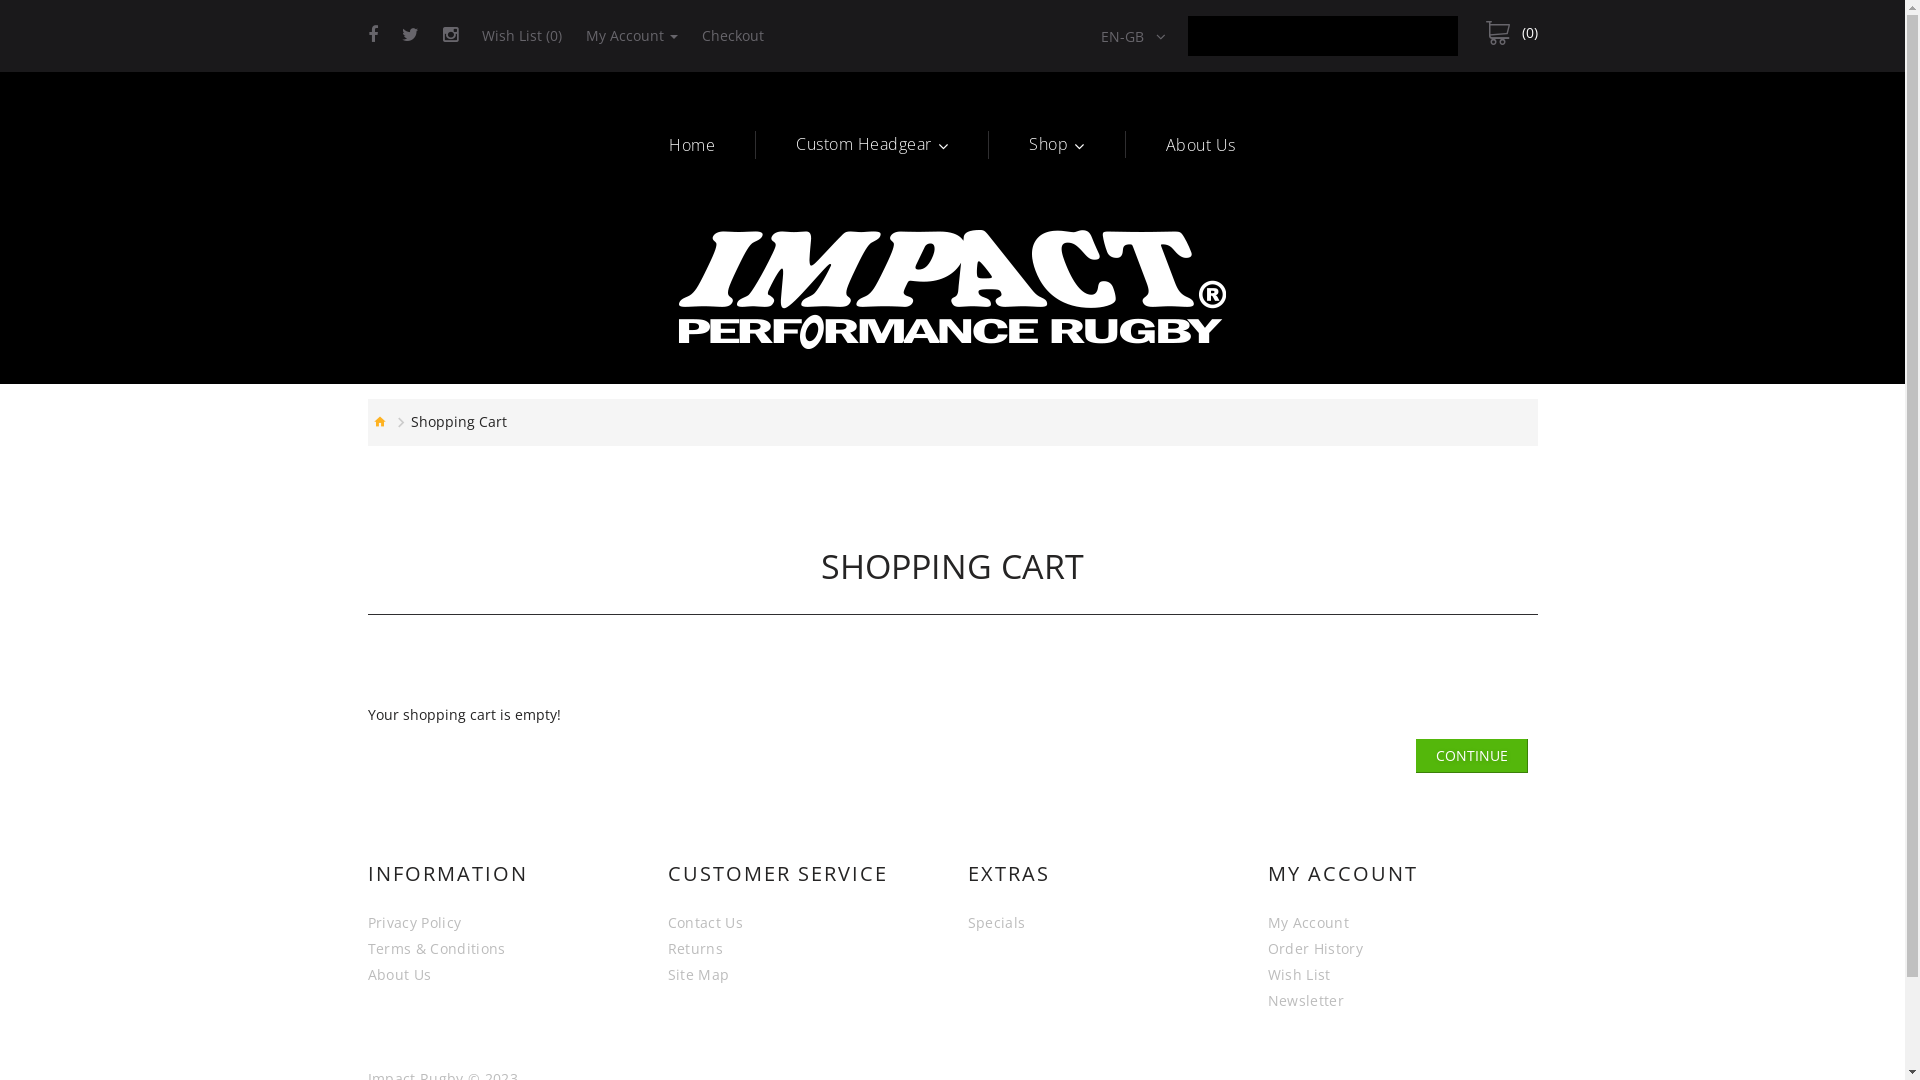 The width and height of the screenshot is (1920, 1080). What do you see at coordinates (692, 145) in the screenshot?
I see `Home` at bounding box center [692, 145].